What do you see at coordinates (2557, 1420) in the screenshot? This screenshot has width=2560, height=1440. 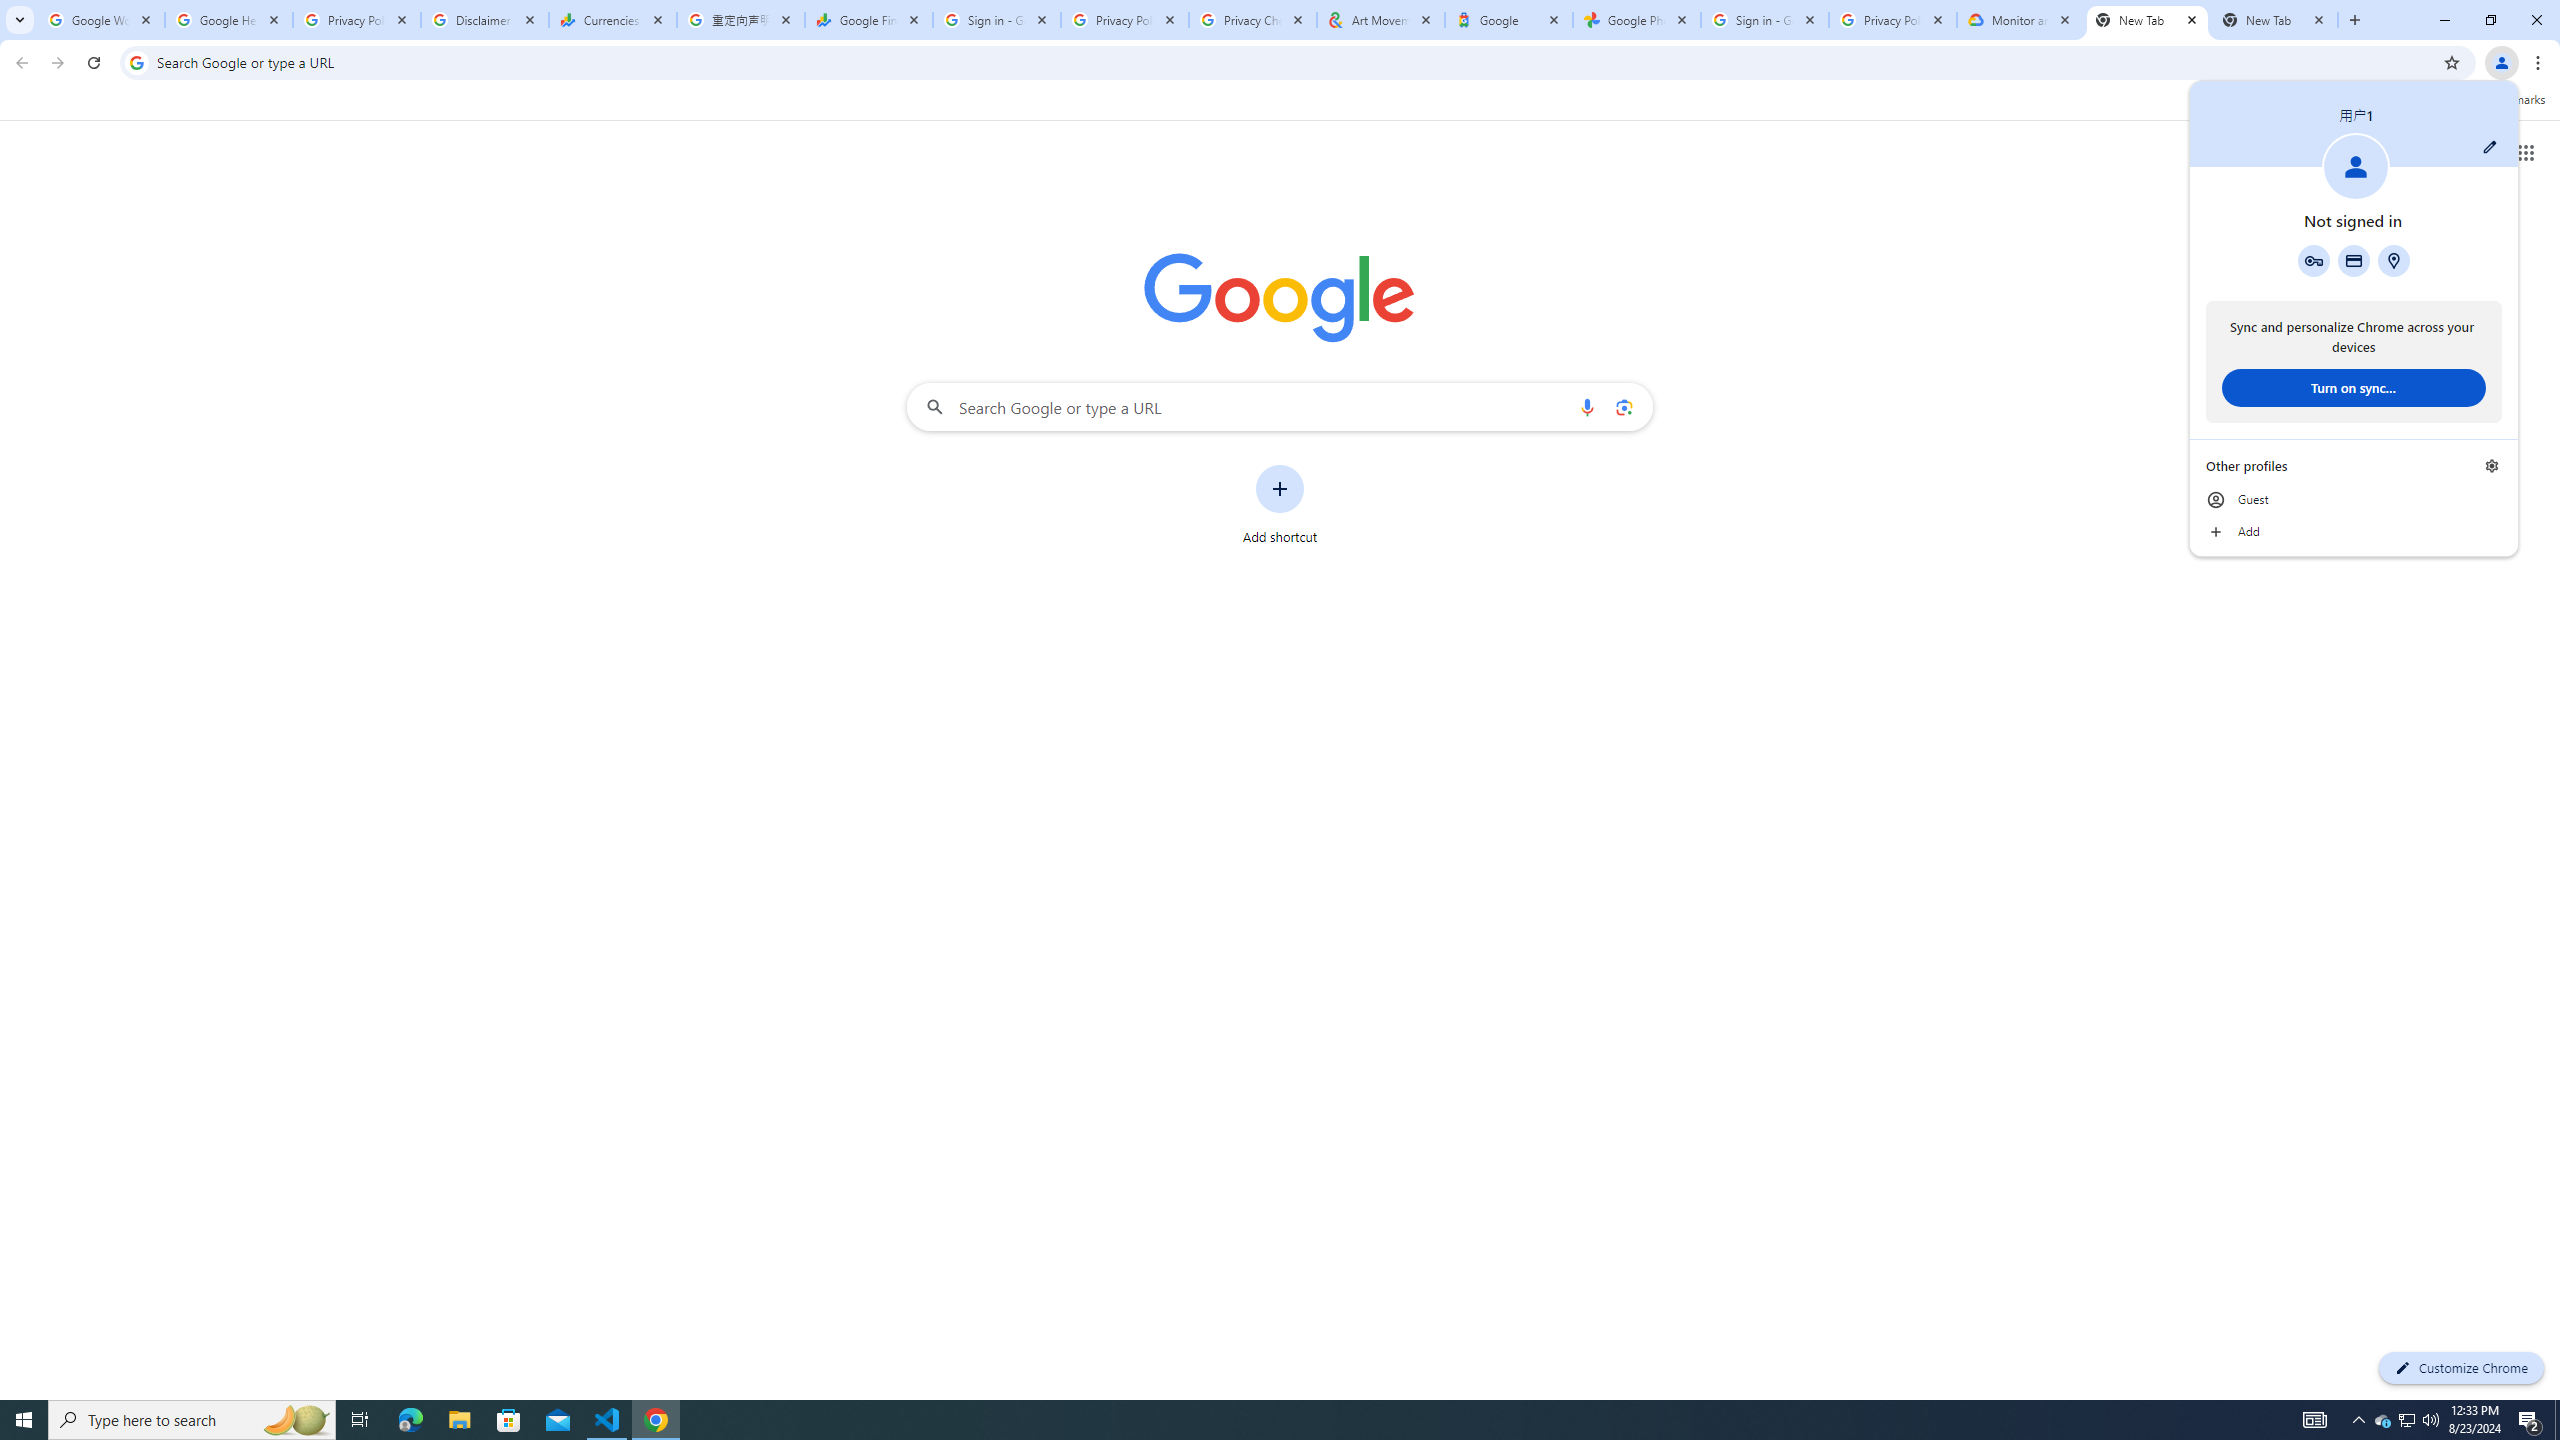 I see `Google Password Manager` at bounding box center [2557, 1420].